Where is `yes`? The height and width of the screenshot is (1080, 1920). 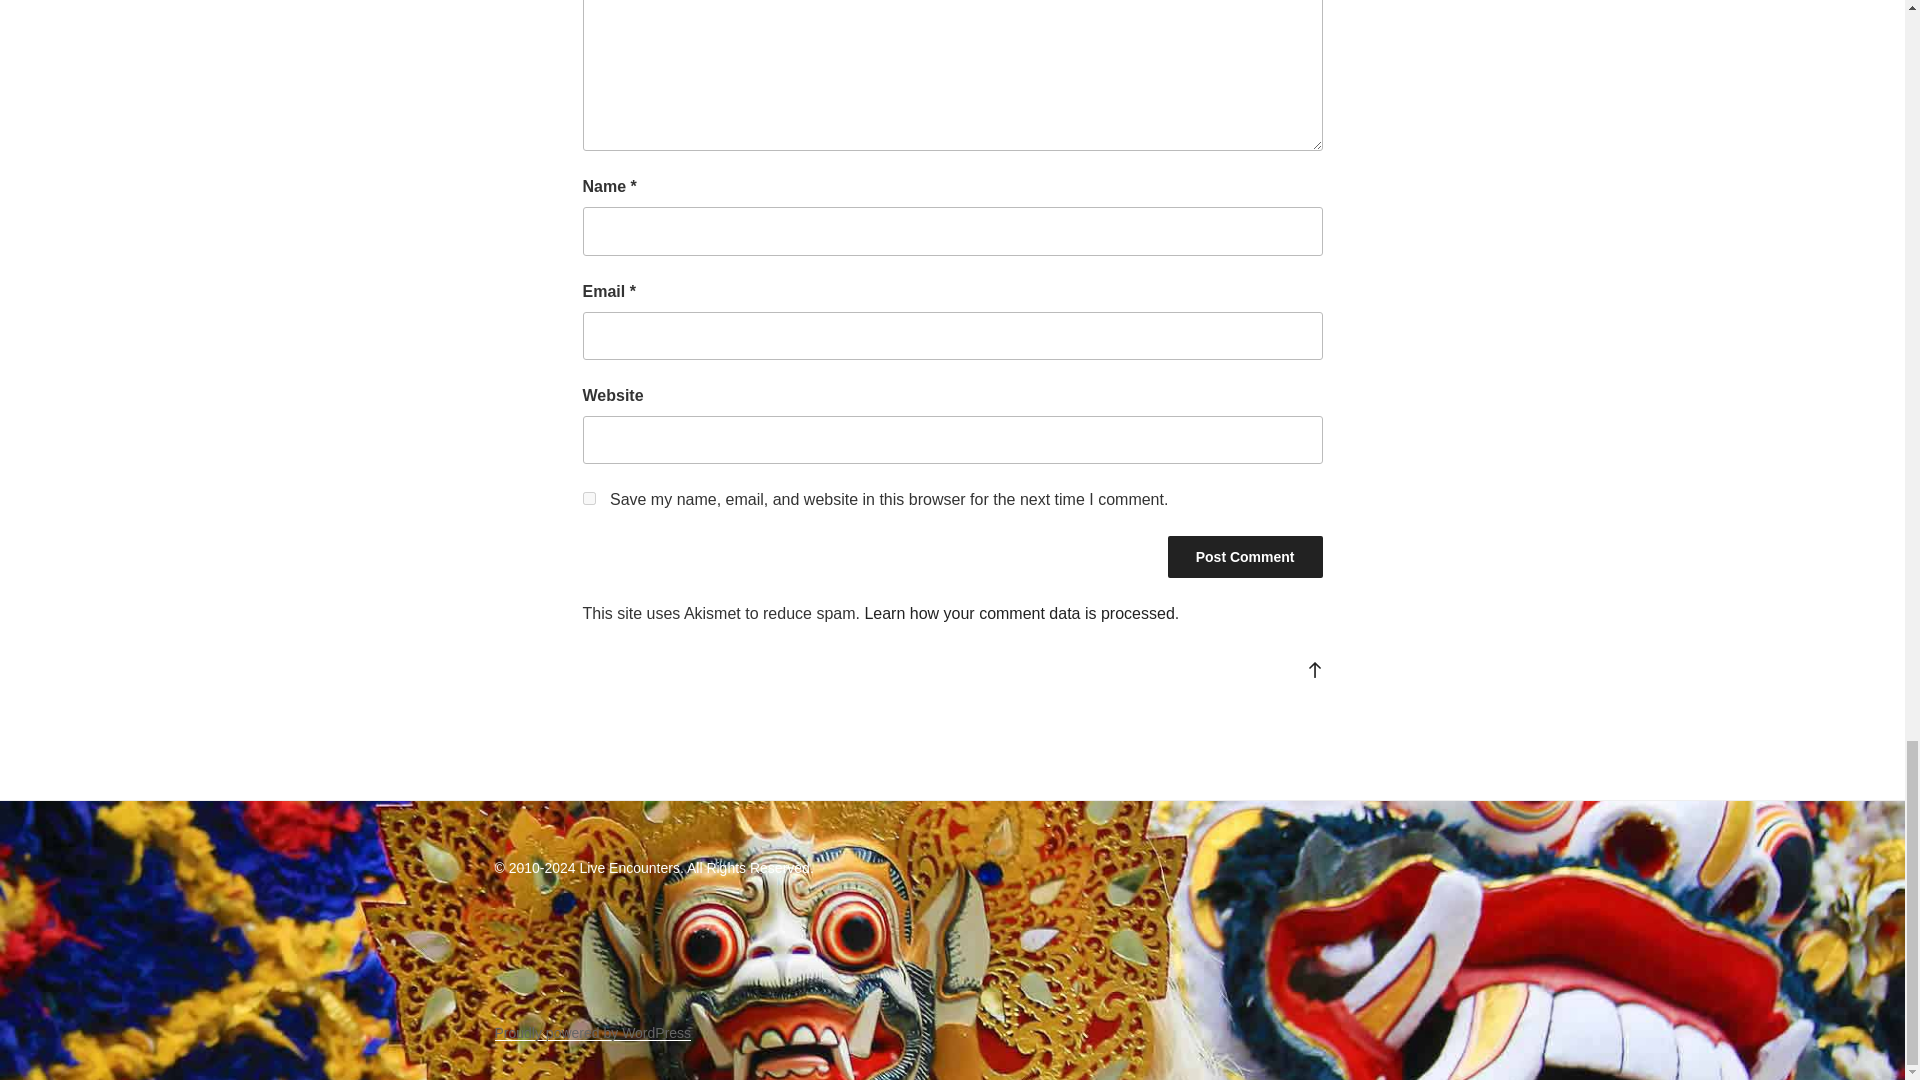 yes is located at coordinates (588, 498).